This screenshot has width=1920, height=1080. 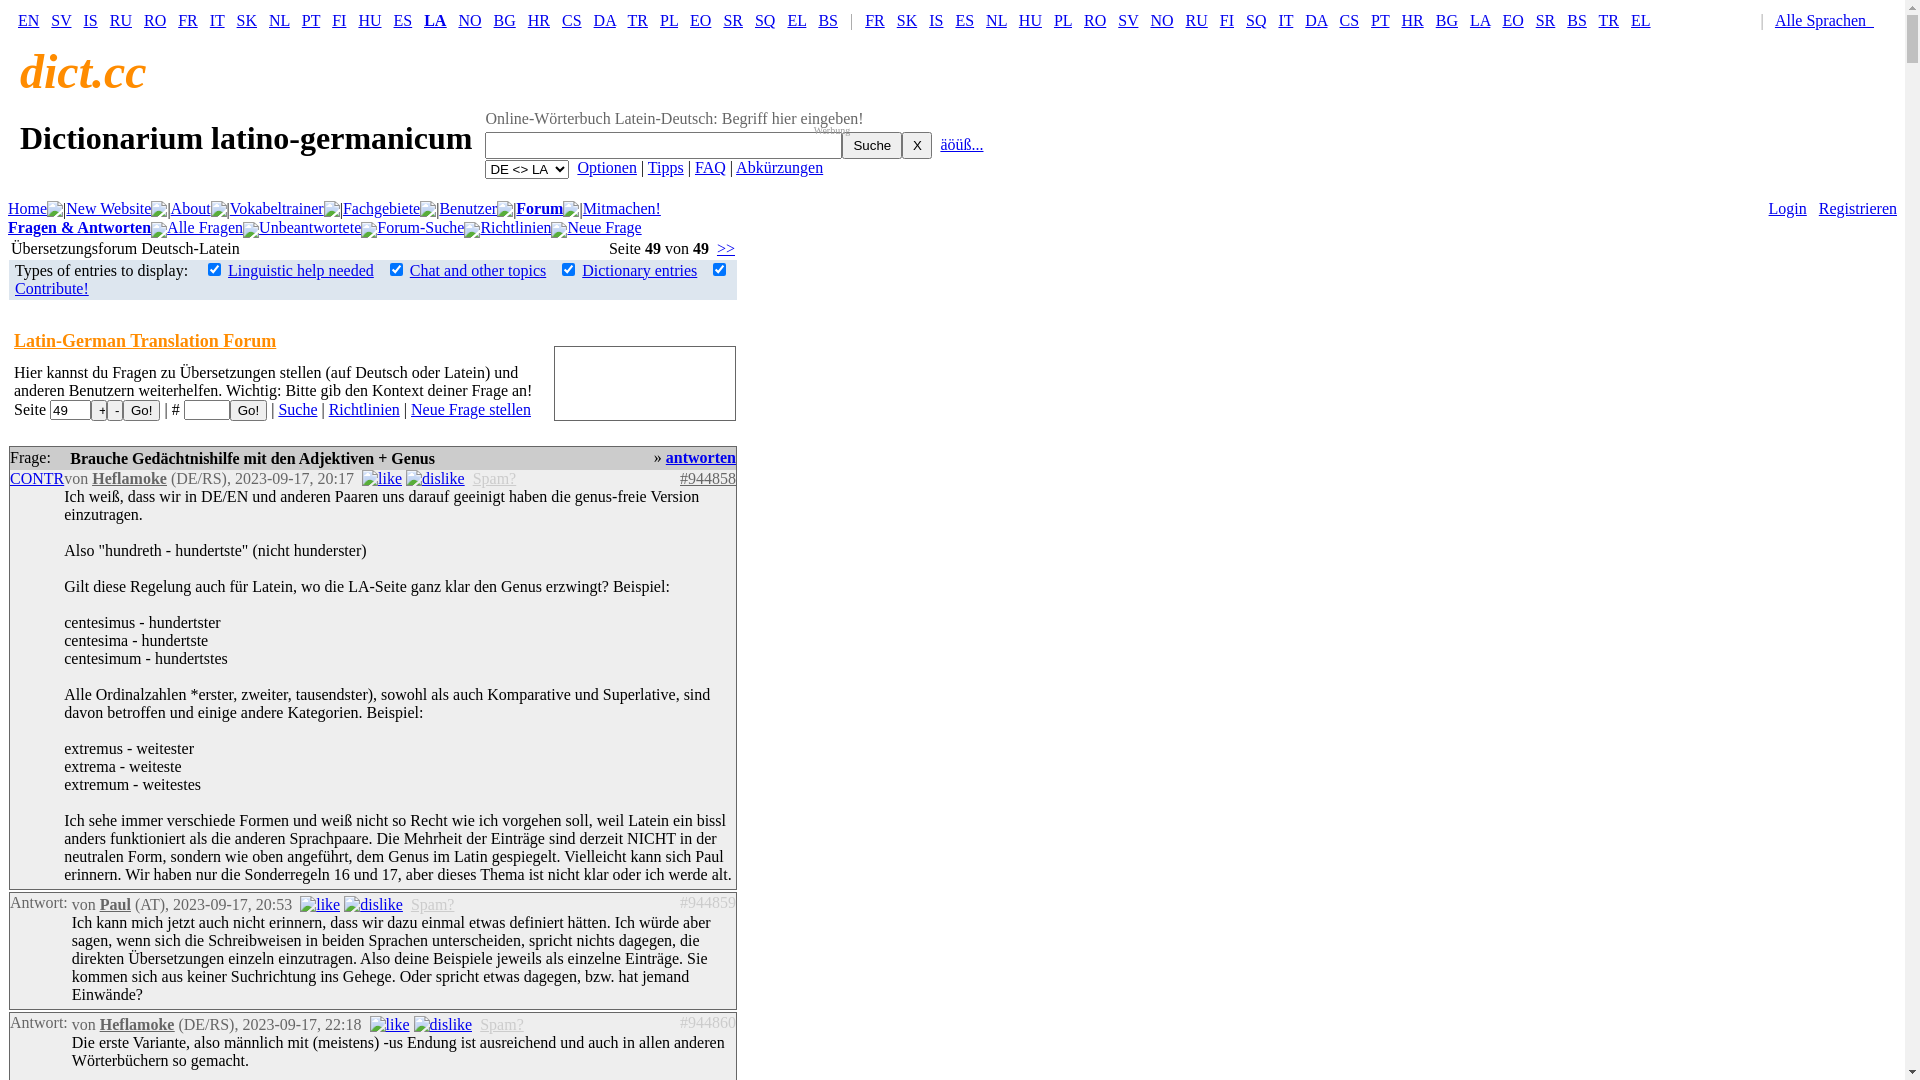 What do you see at coordinates (205, 228) in the screenshot?
I see `Alle Fragen` at bounding box center [205, 228].